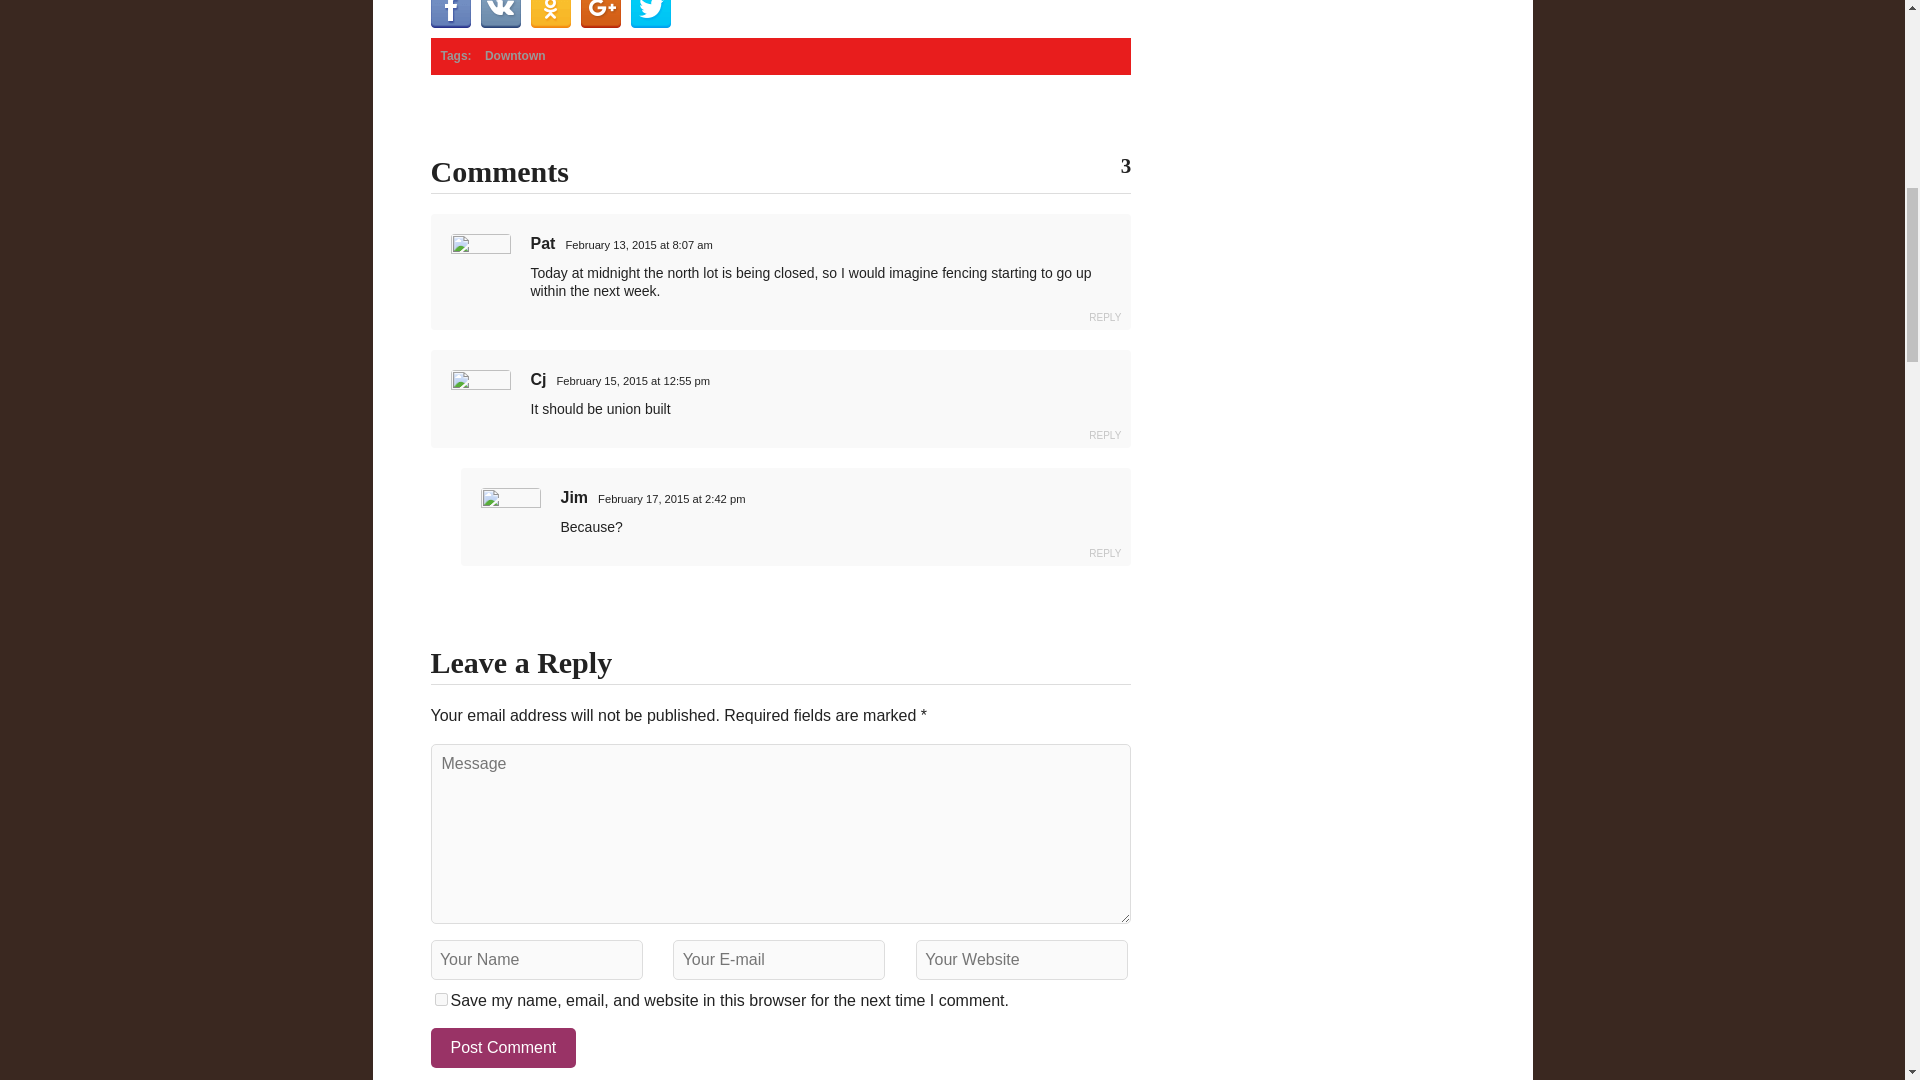 Image resolution: width=1920 pixels, height=1080 pixels. What do you see at coordinates (450, 14) in the screenshot?
I see `Share in Facebook` at bounding box center [450, 14].